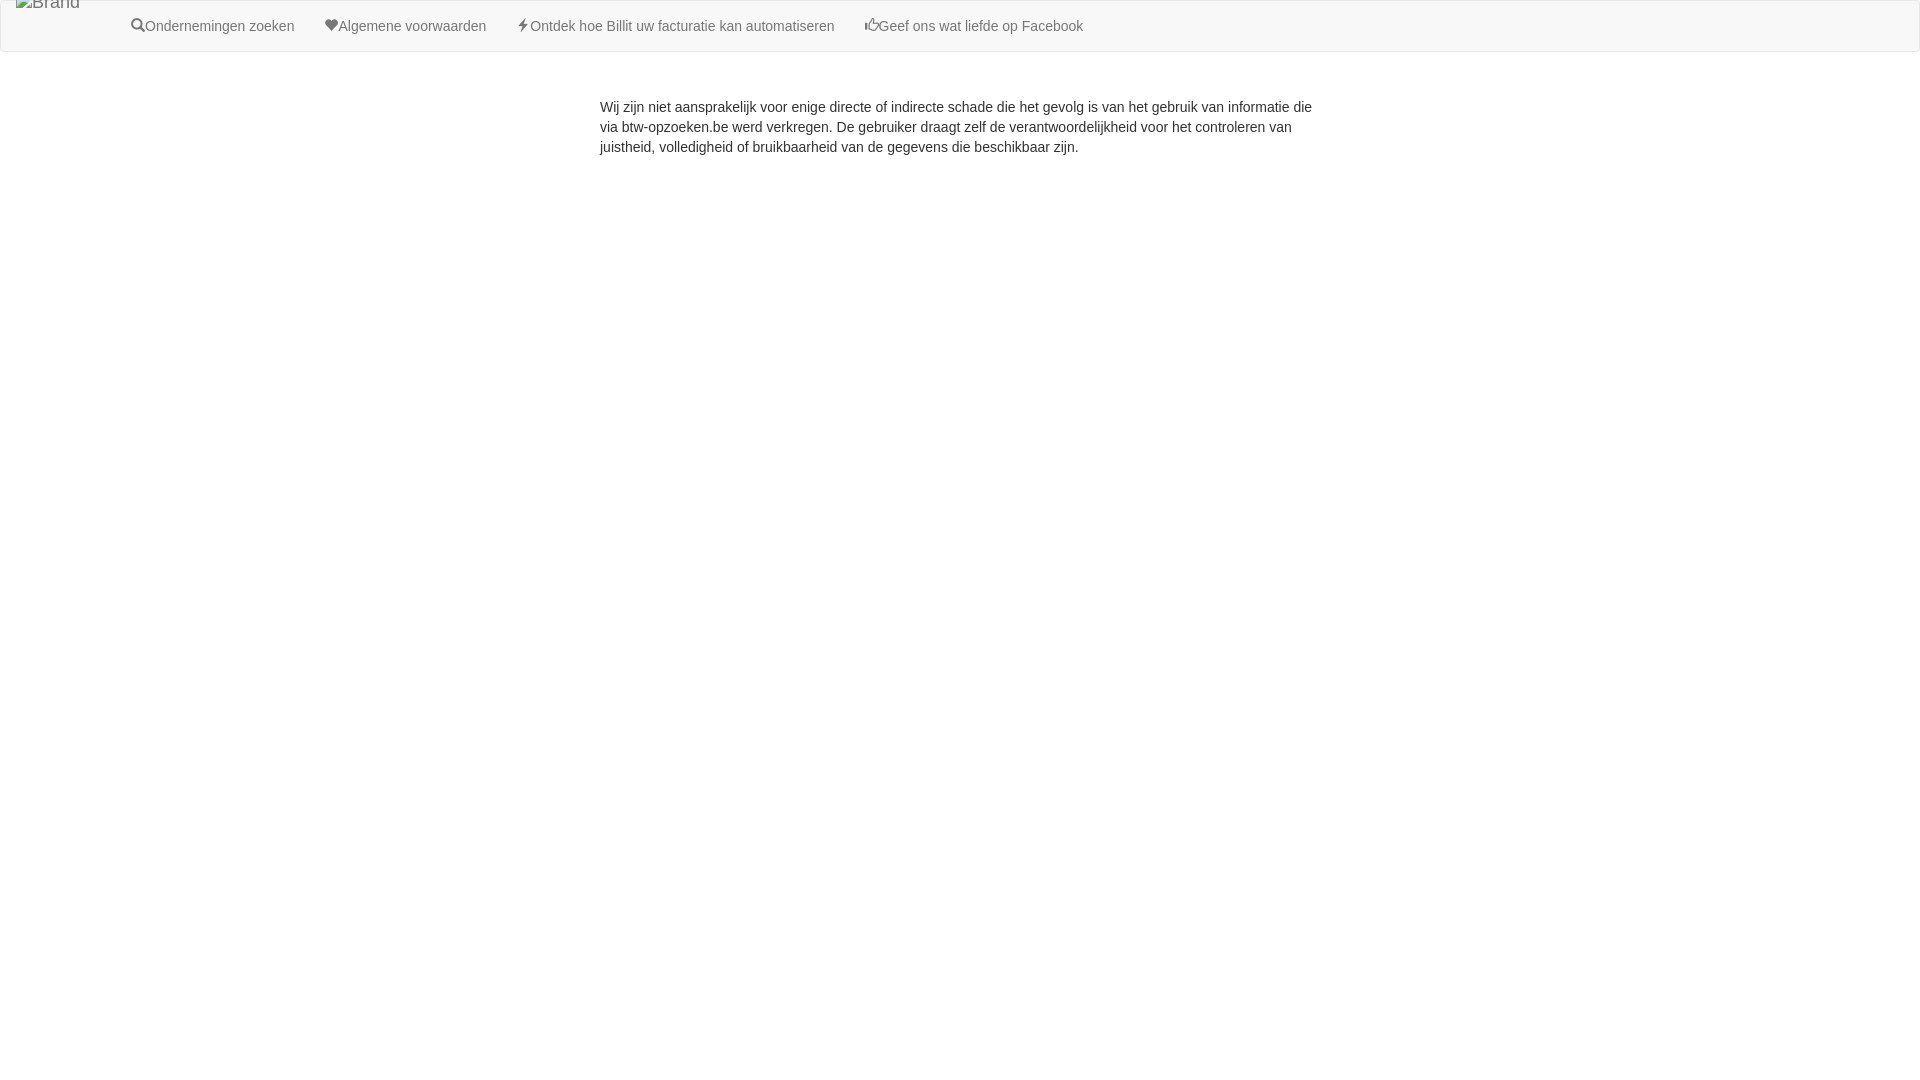 This screenshot has width=1920, height=1080. I want to click on Geef ons wat liefde op Facebook, so click(974, 26).